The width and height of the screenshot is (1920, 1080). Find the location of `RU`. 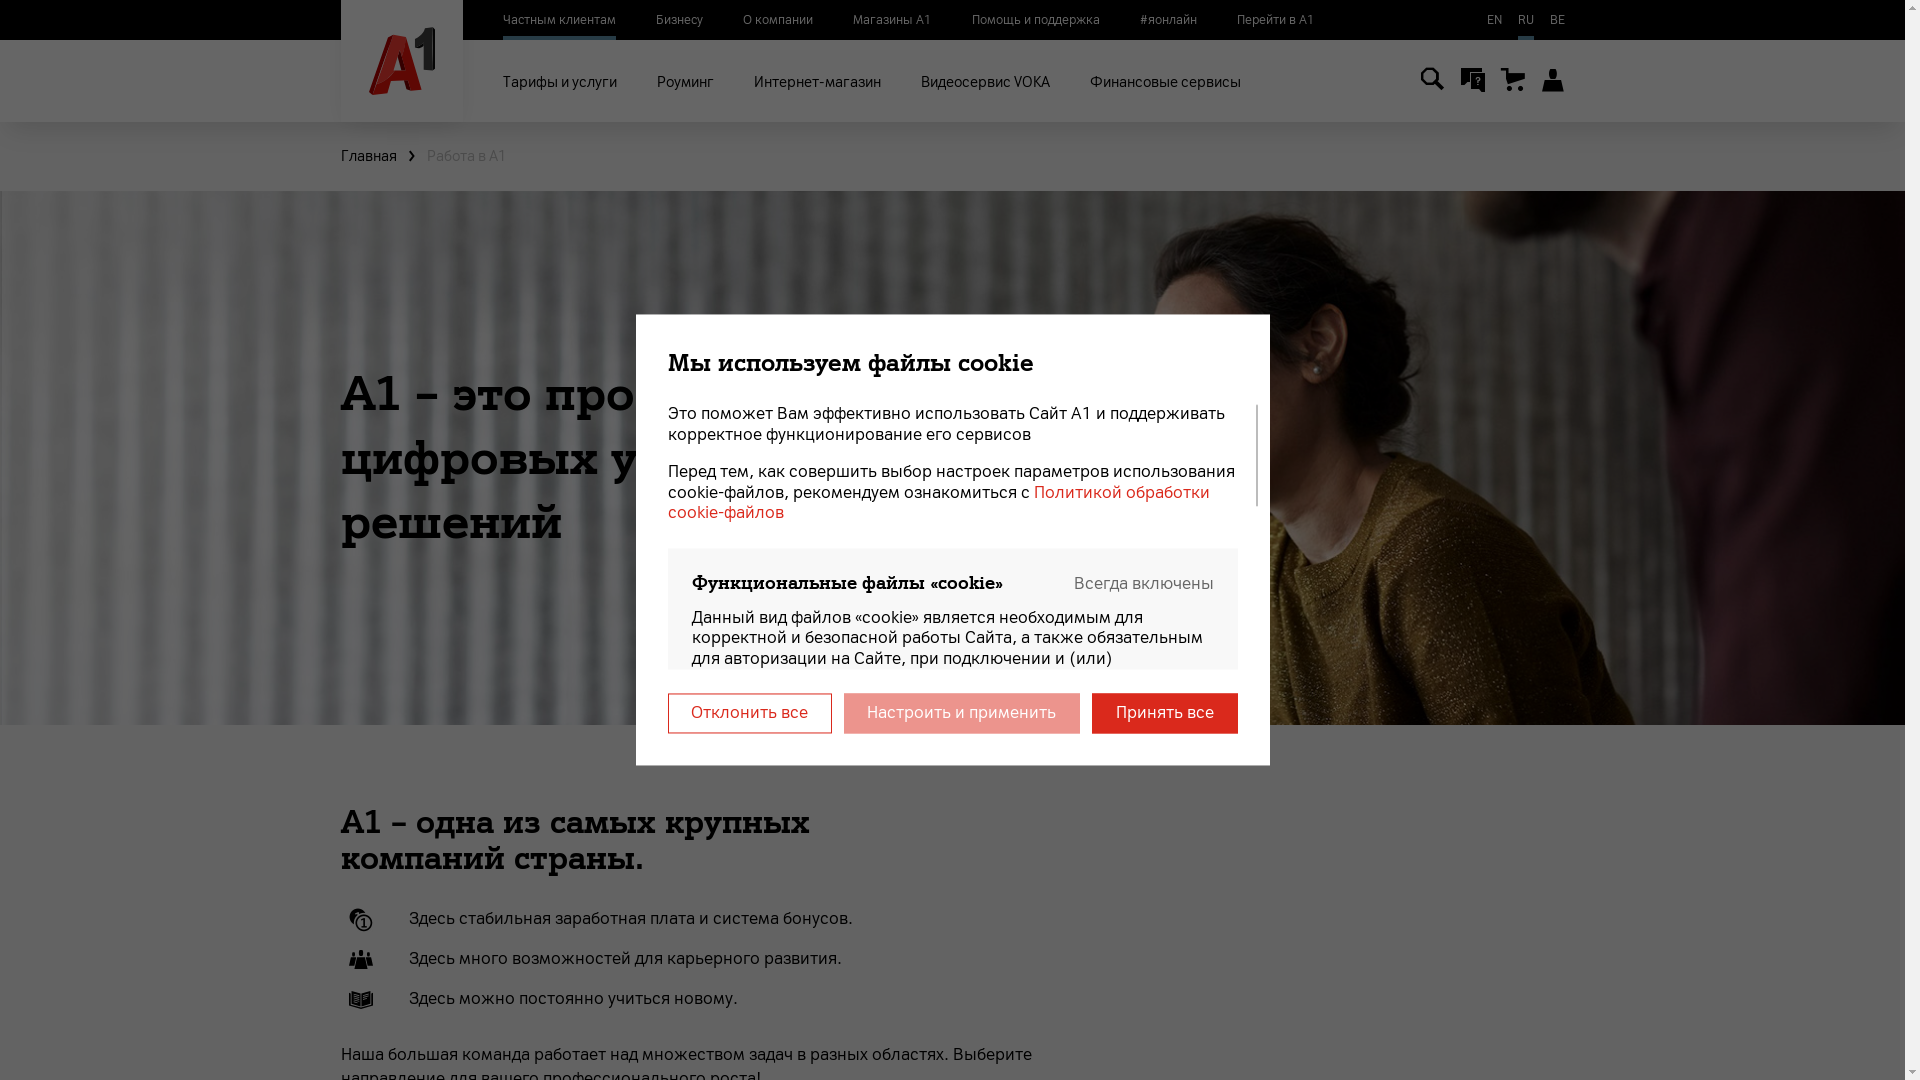

RU is located at coordinates (1526, 20).